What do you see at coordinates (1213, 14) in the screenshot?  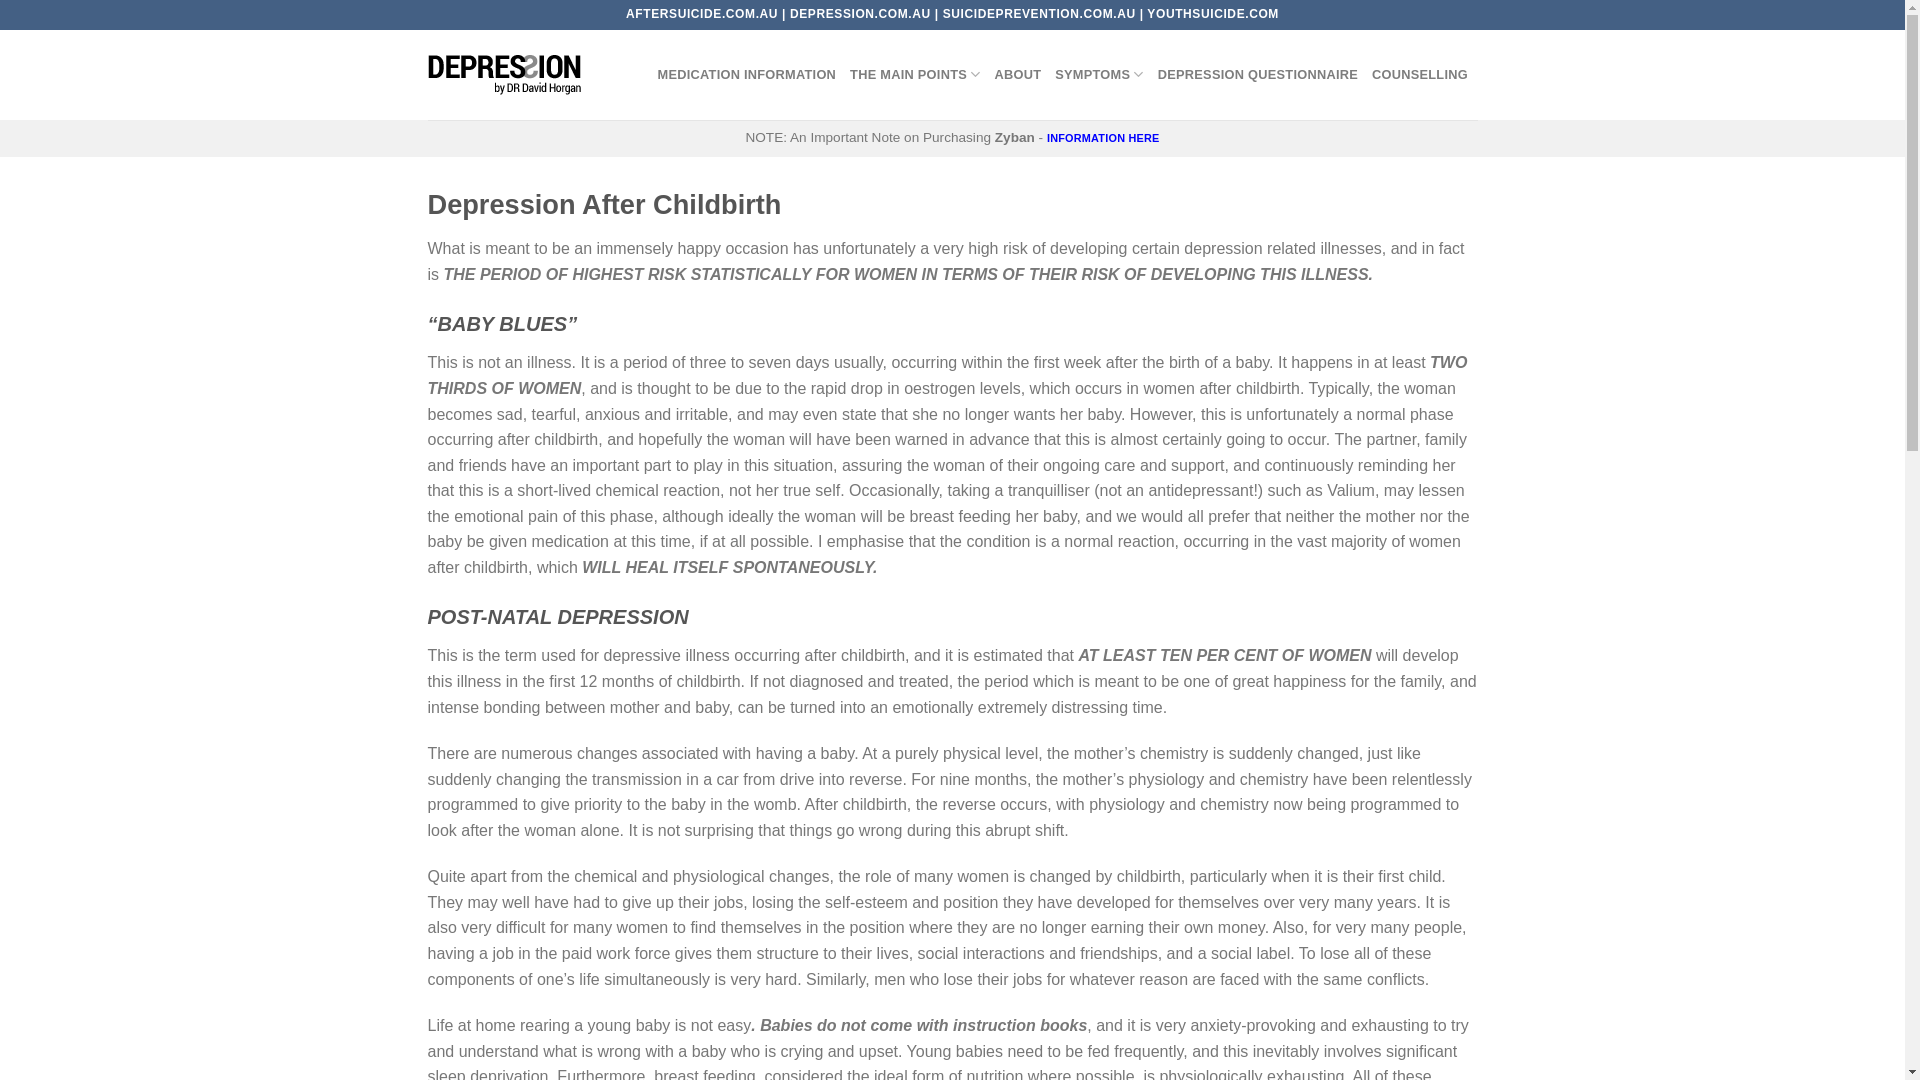 I see `YOUTHSUICIDE.COM` at bounding box center [1213, 14].